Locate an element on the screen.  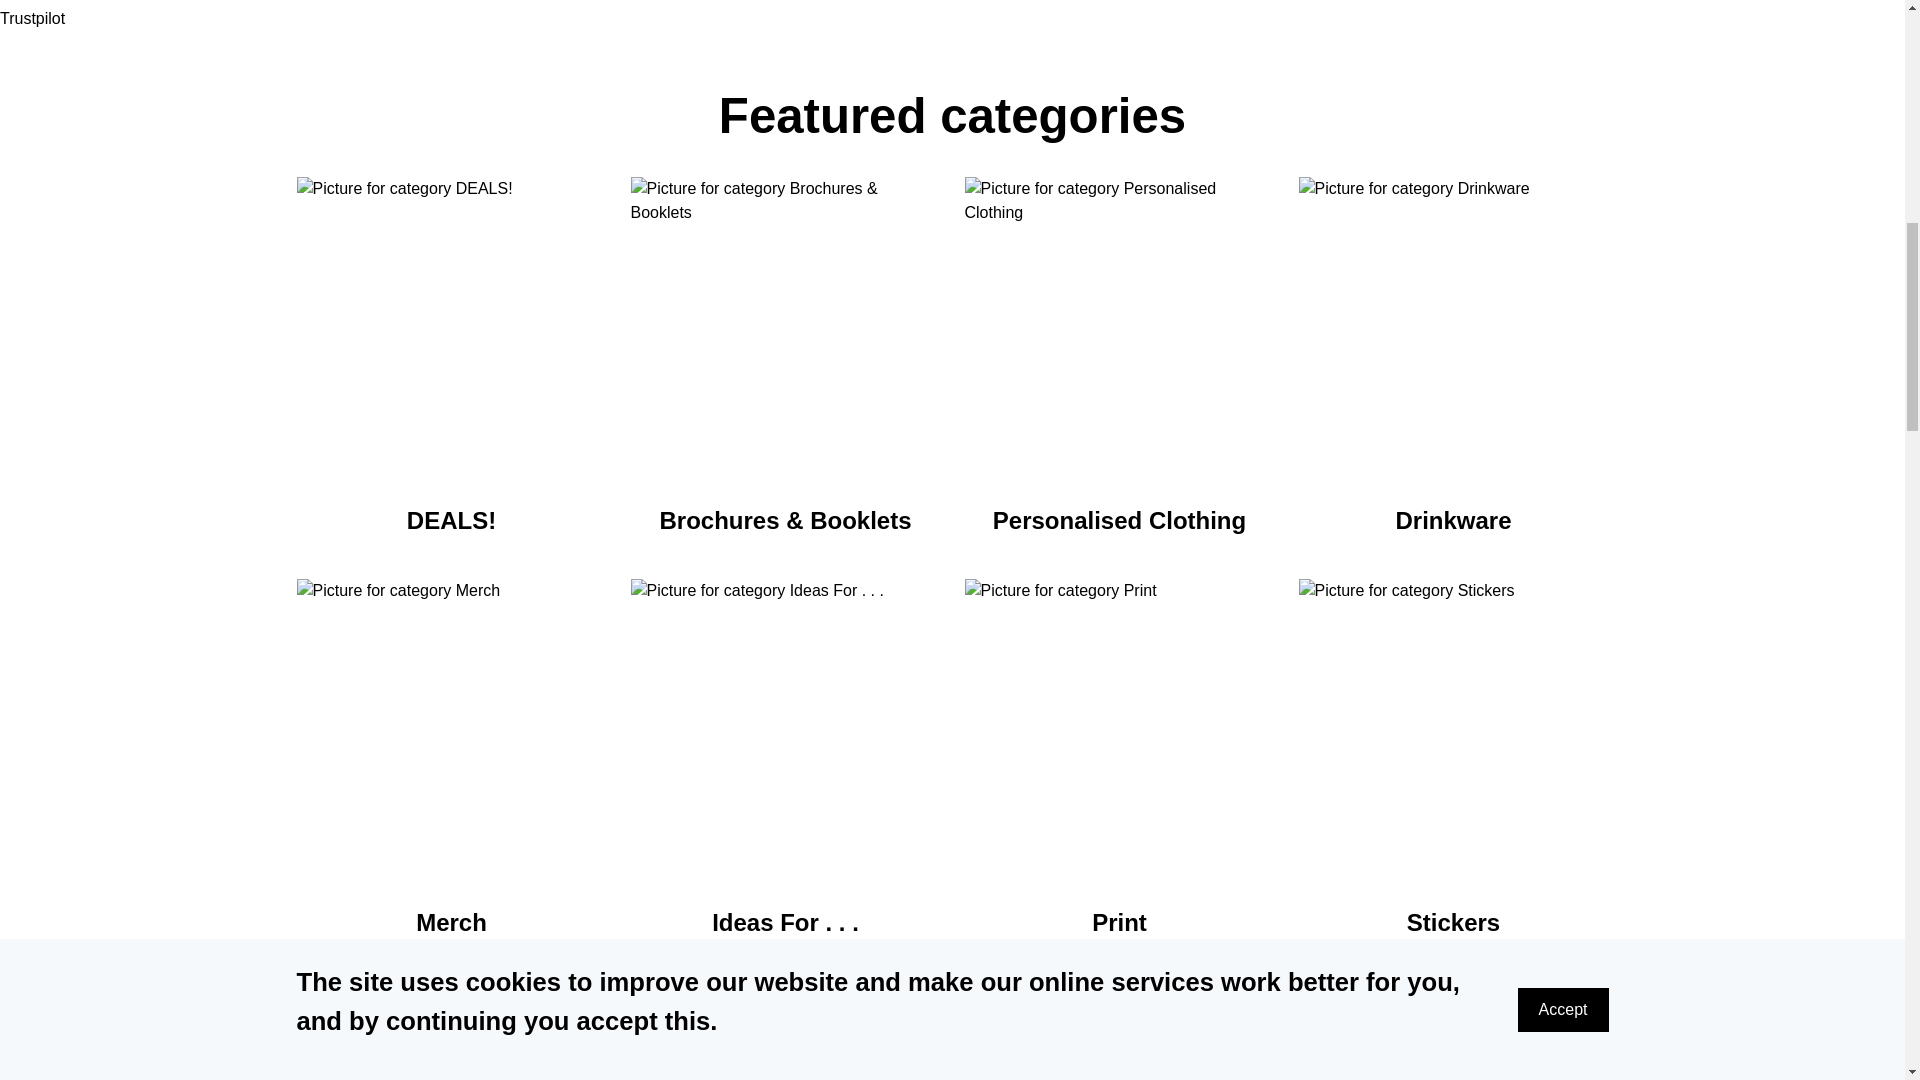
Show products in category Ideas For . . . is located at coordinates (785, 922).